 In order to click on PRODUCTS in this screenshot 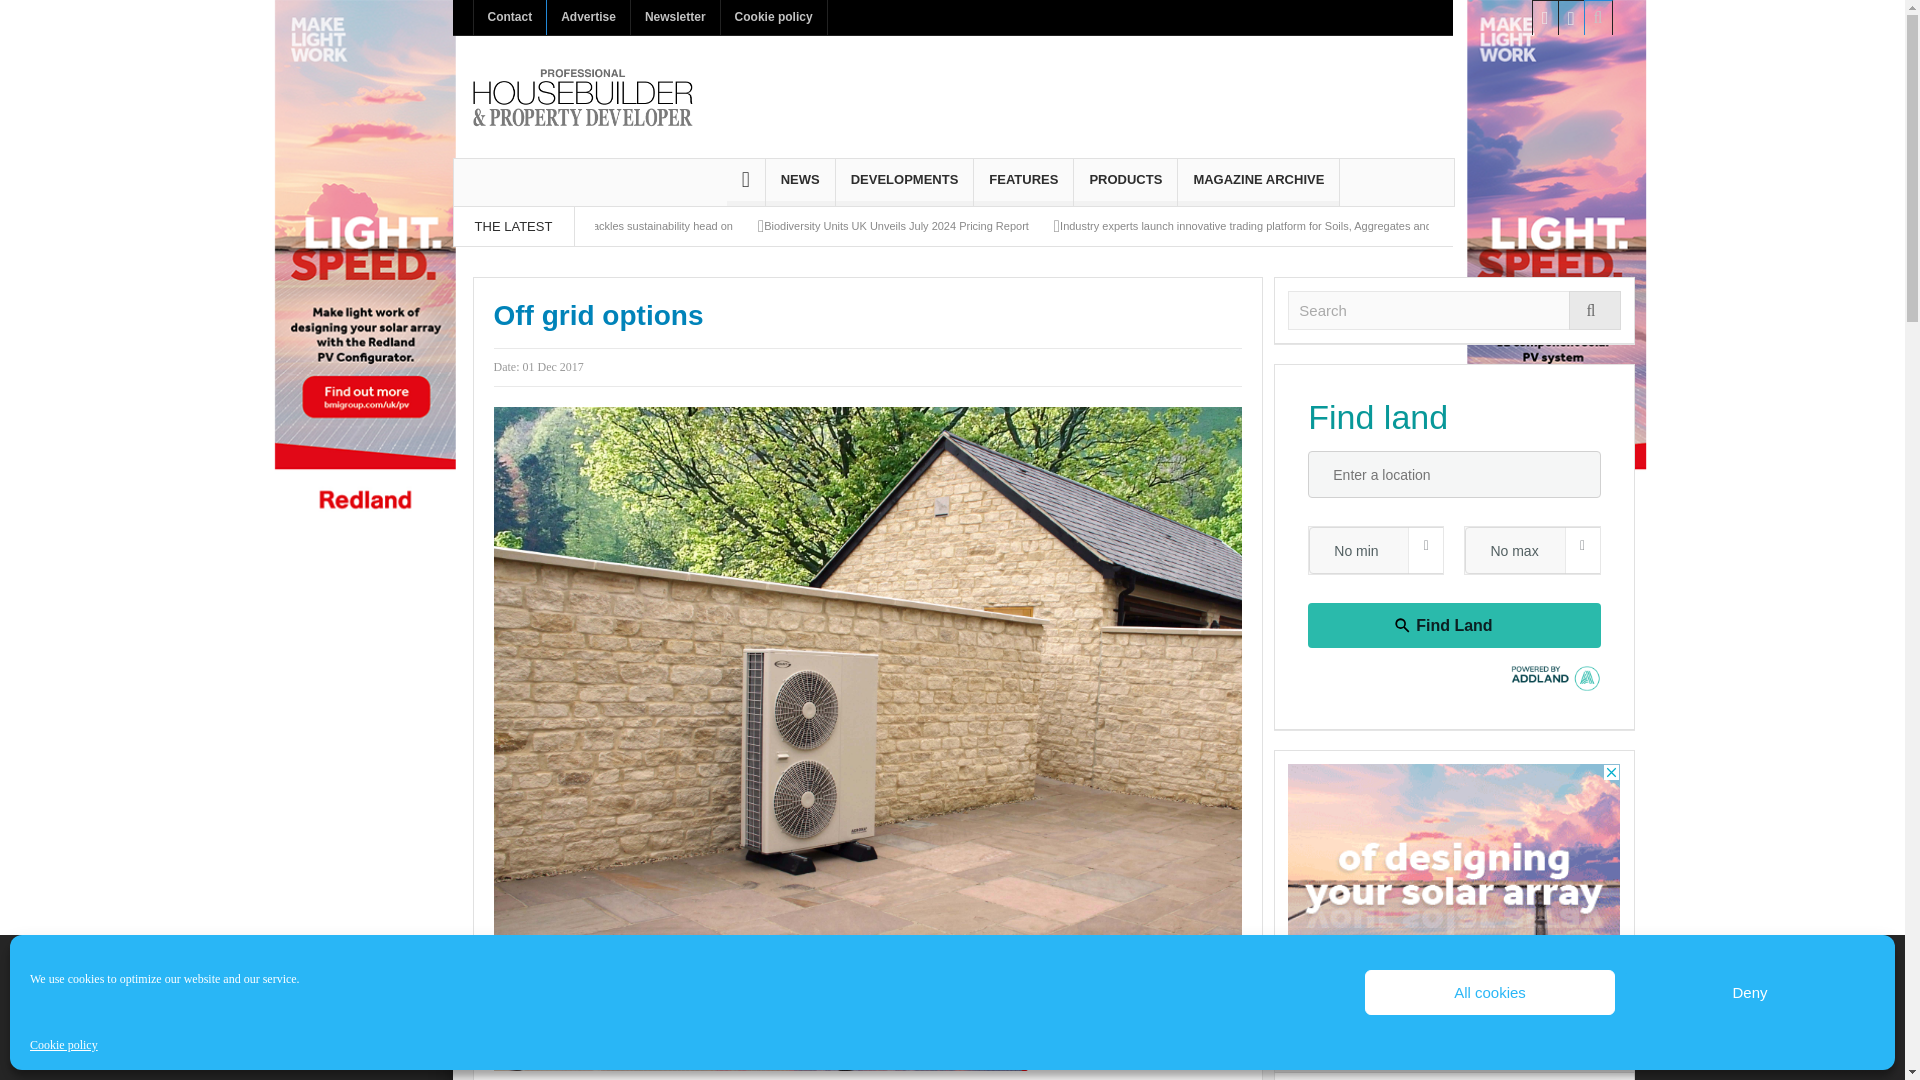, I will do `click(1124, 182)`.